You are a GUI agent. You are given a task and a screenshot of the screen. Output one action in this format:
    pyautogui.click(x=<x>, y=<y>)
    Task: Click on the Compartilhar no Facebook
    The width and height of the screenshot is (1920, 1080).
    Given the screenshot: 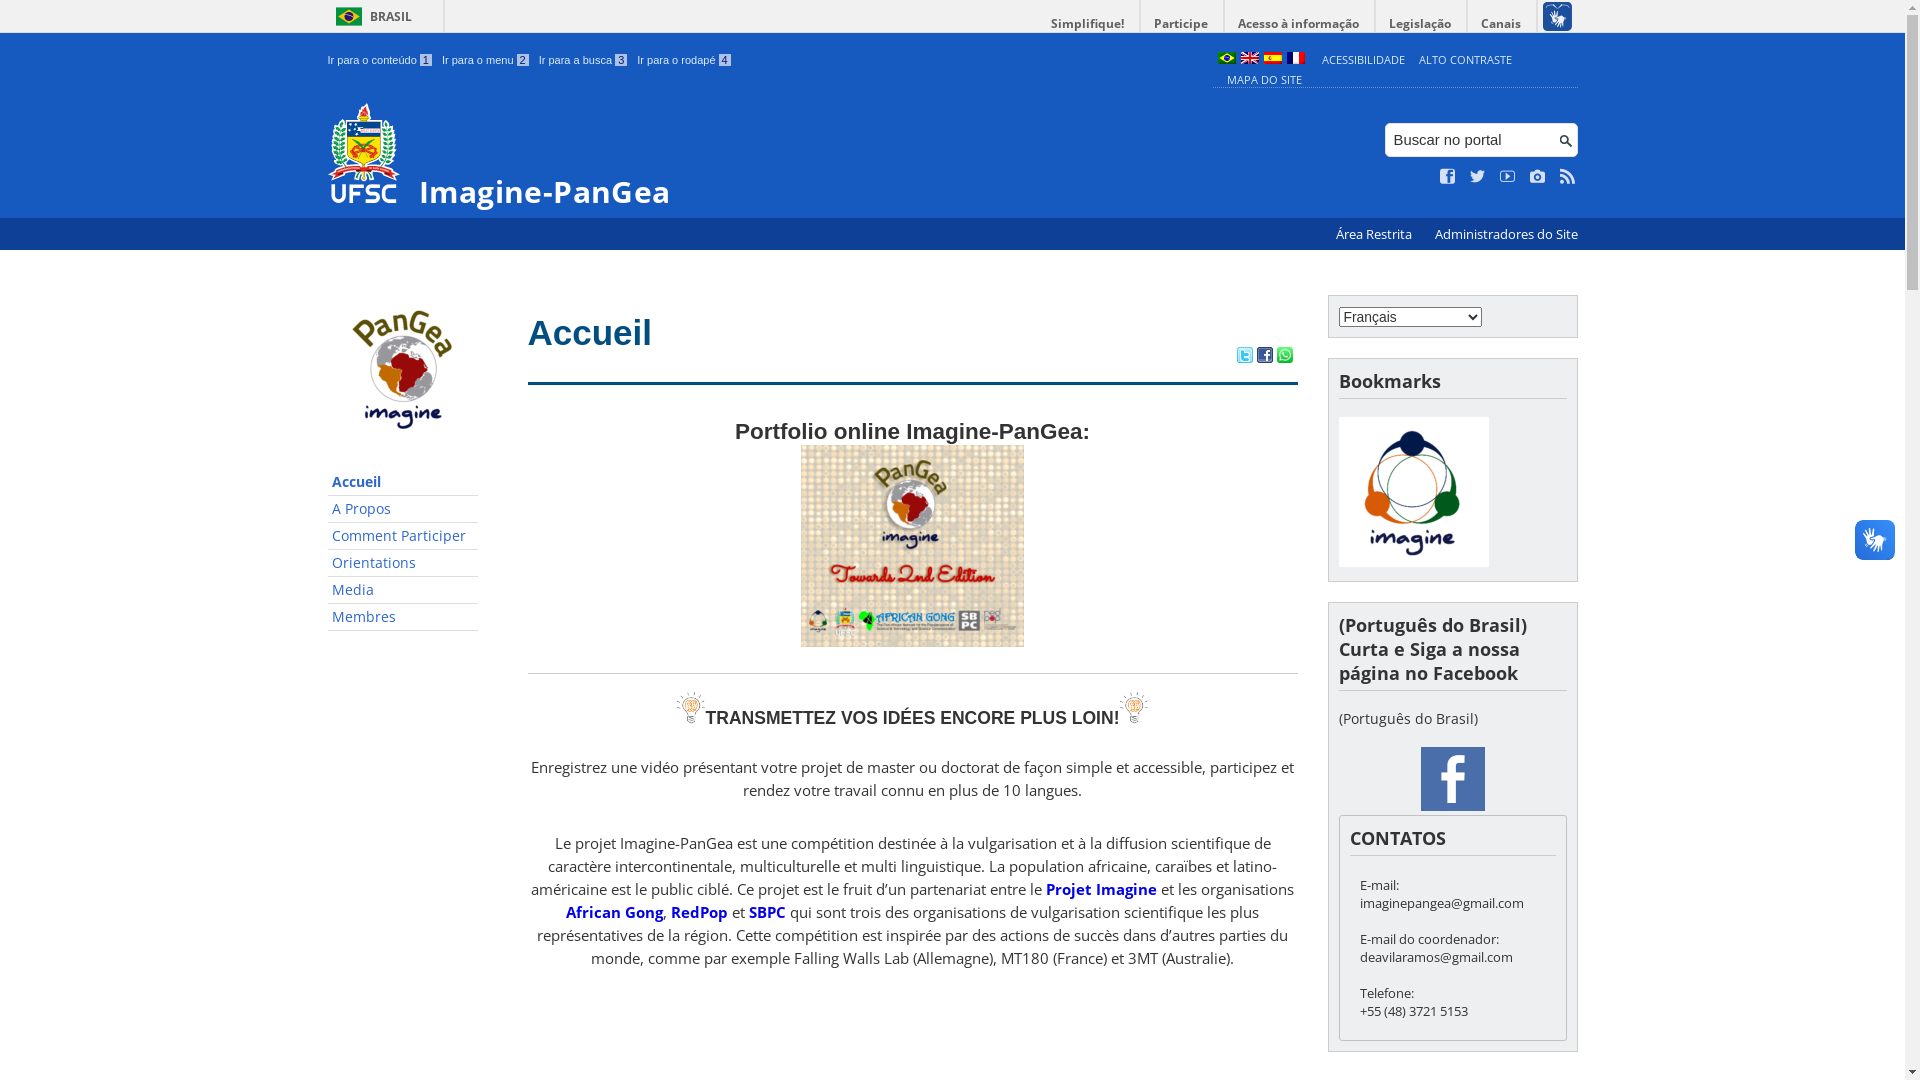 What is the action you would take?
    pyautogui.click(x=1264, y=357)
    